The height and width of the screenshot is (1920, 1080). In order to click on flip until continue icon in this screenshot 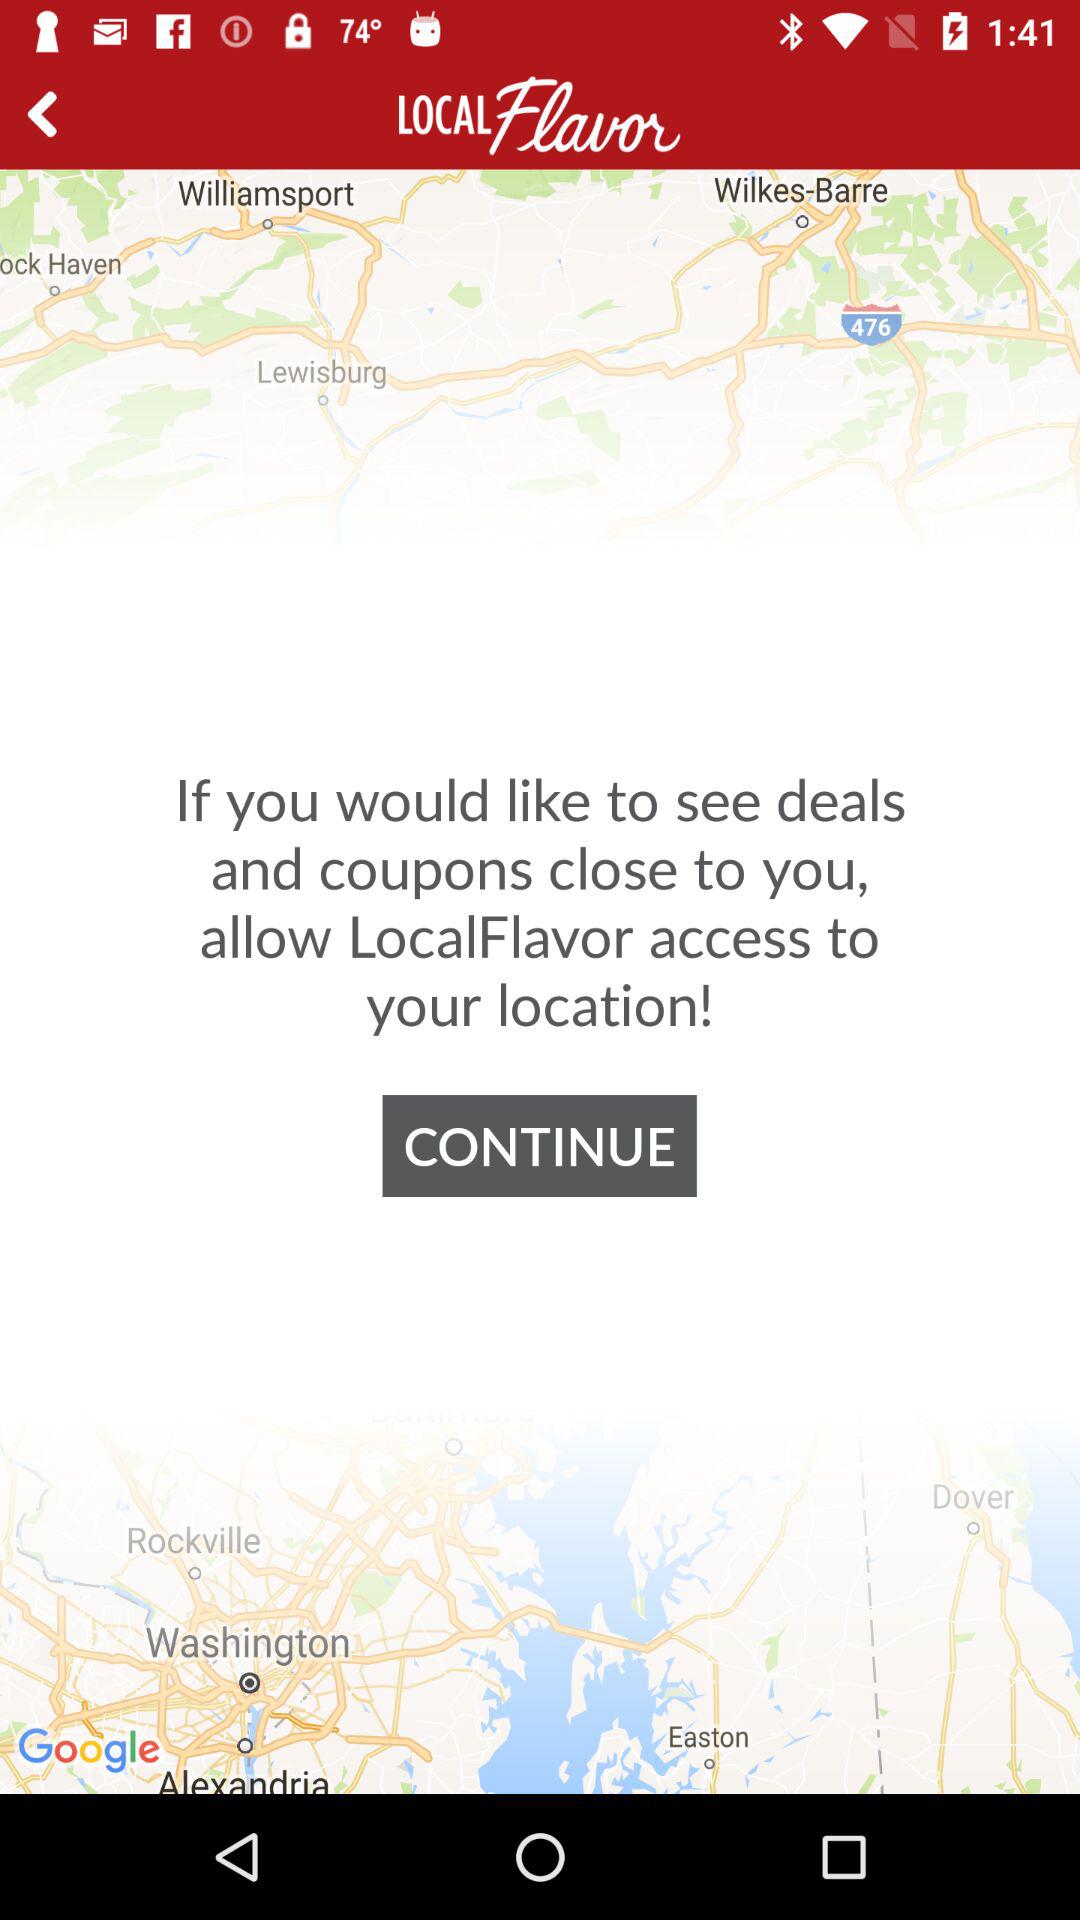, I will do `click(539, 1146)`.